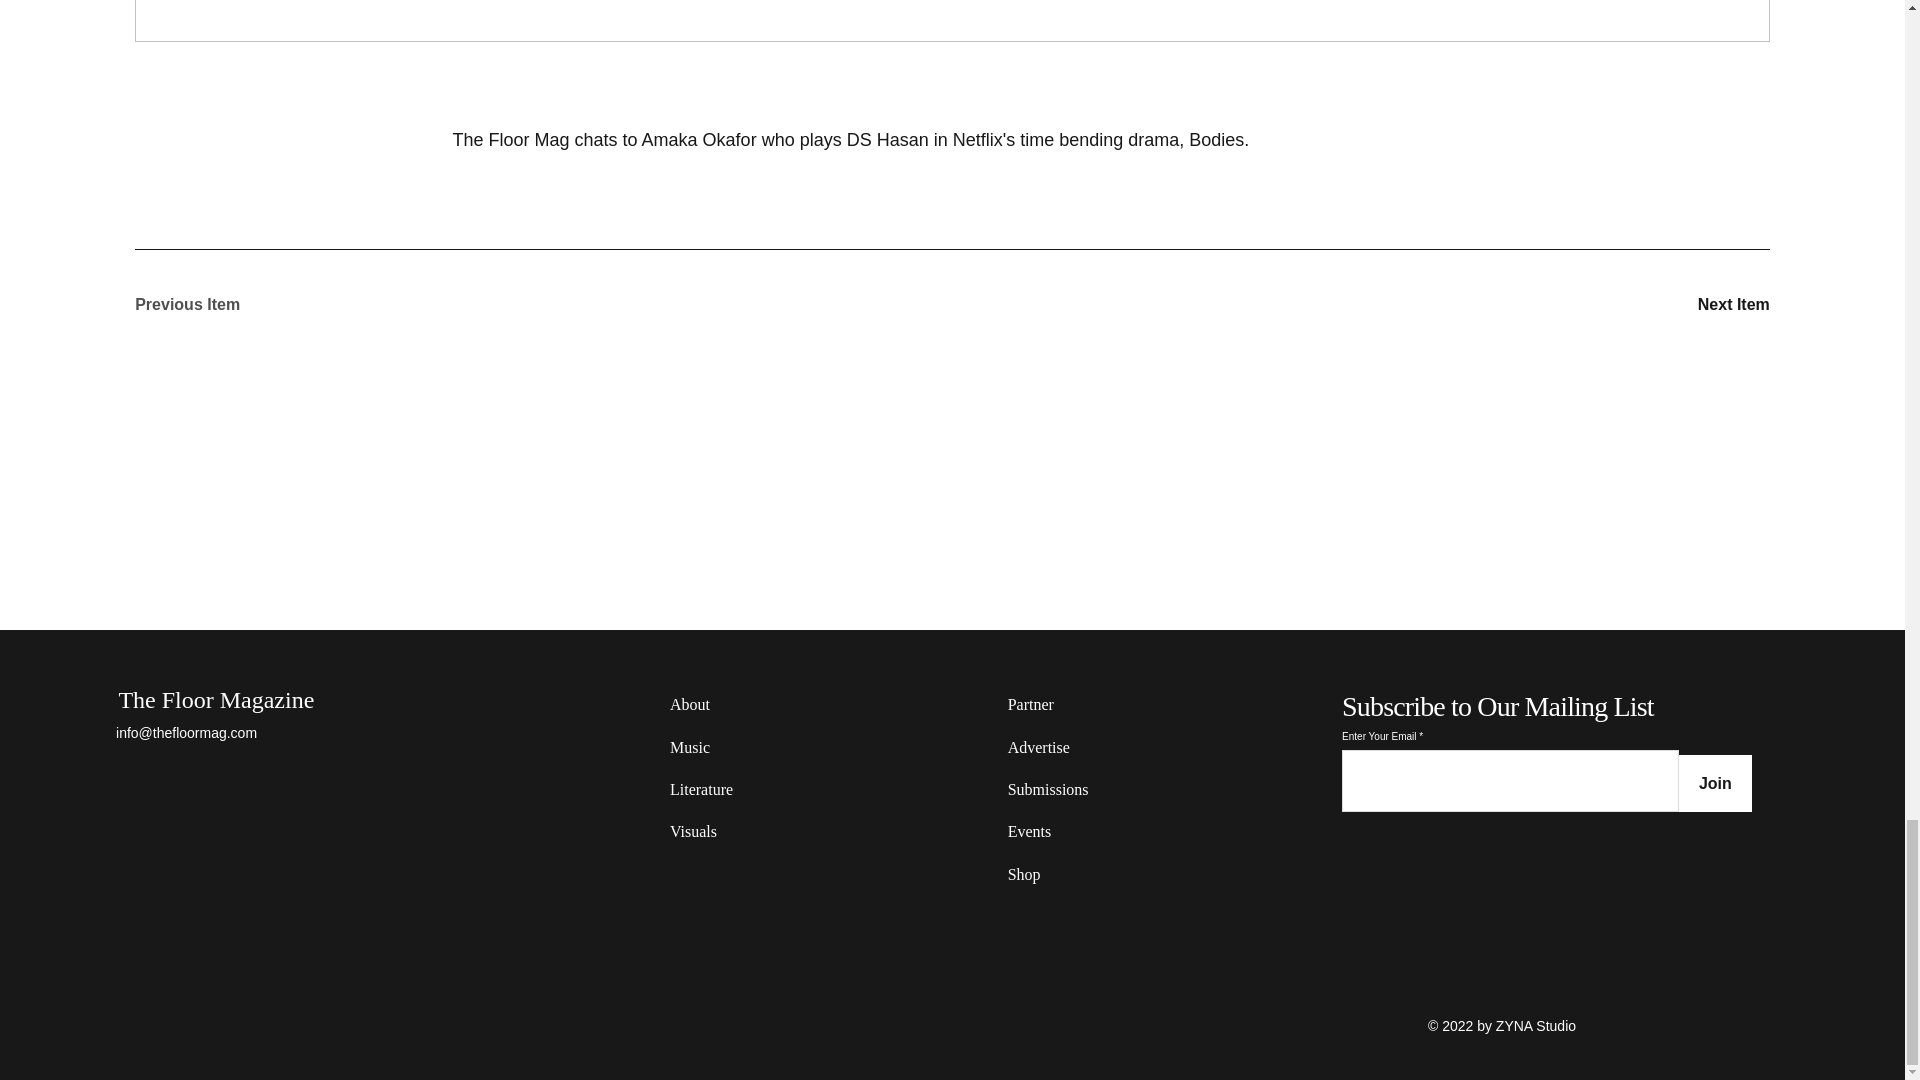 This screenshot has width=1920, height=1080. Describe the element at coordinates (1699, 304) in the screenshot. I see `Next Item` at that location.